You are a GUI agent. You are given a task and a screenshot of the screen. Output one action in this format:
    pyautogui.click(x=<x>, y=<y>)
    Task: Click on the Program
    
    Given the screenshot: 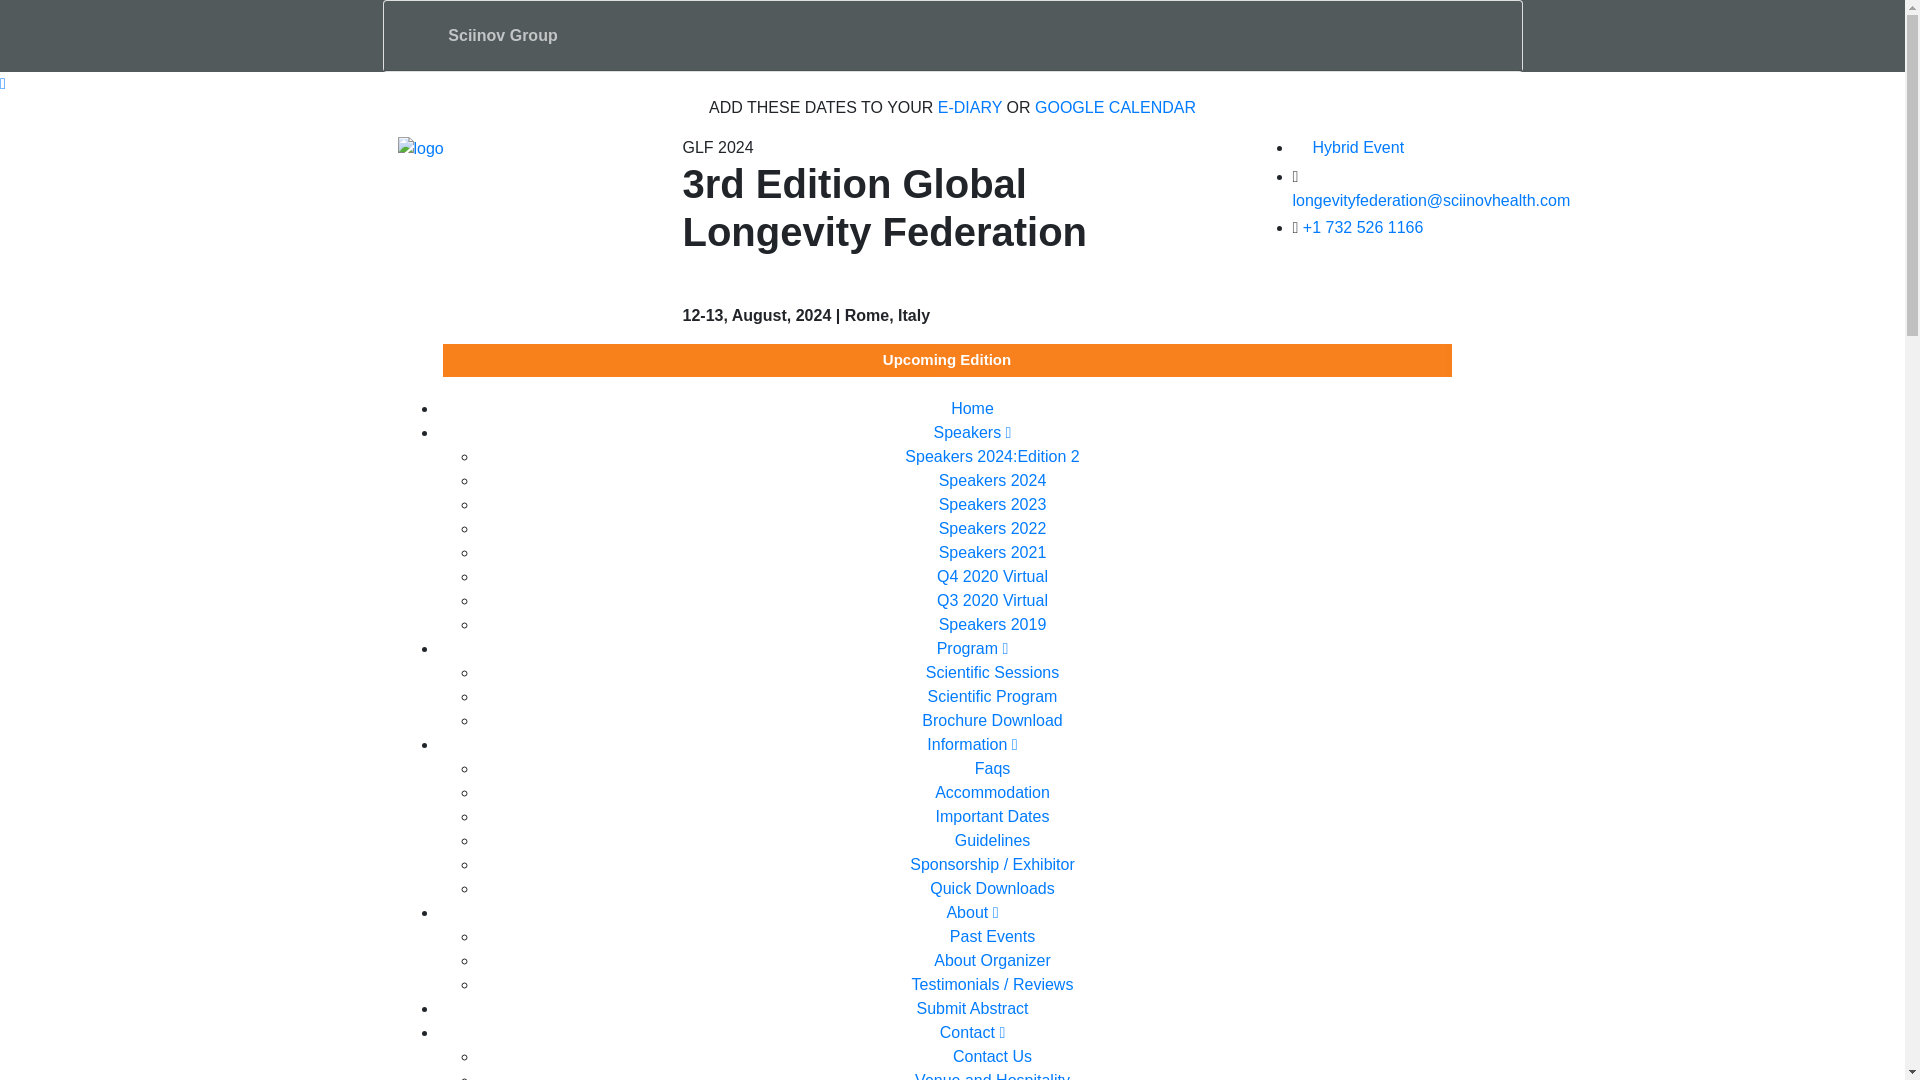 What is the action you would take?
    pyautogui.click(x=972, y=648)
    